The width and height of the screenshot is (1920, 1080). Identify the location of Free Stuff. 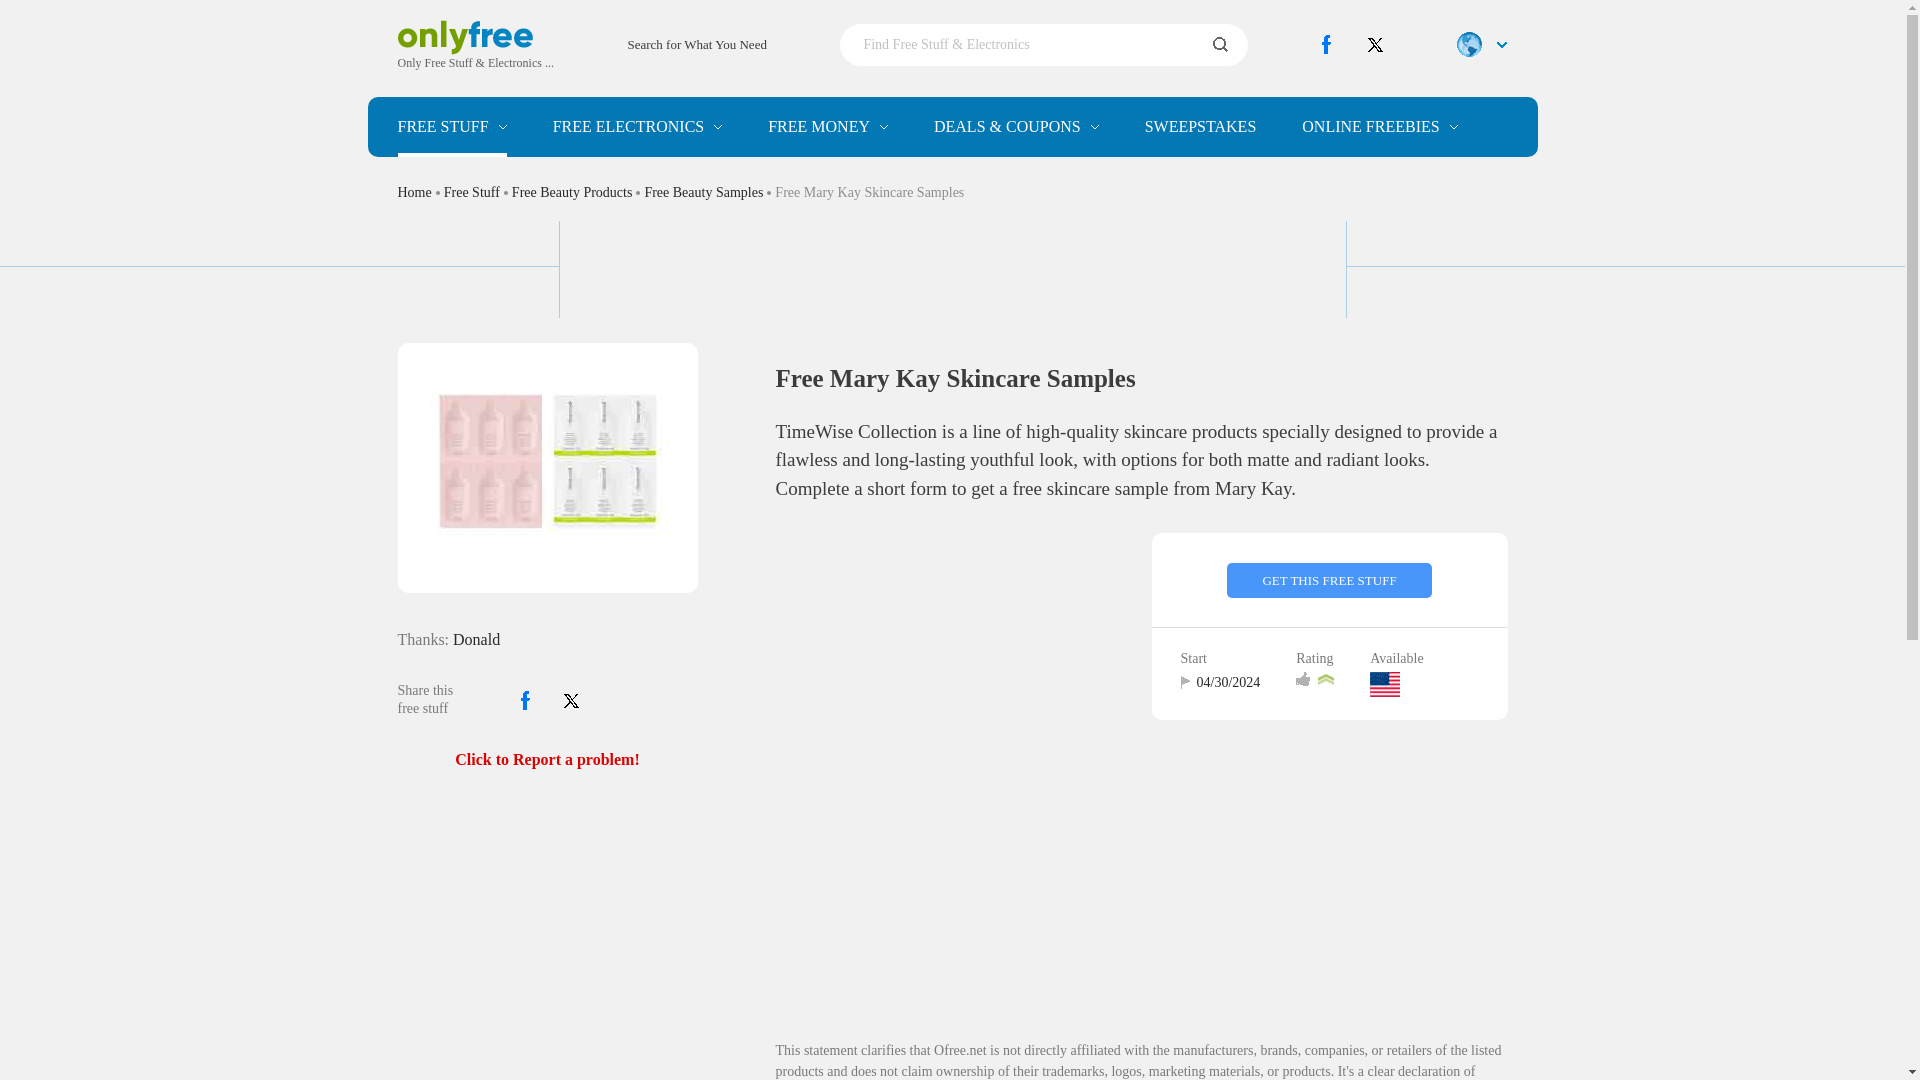
(452, 126).